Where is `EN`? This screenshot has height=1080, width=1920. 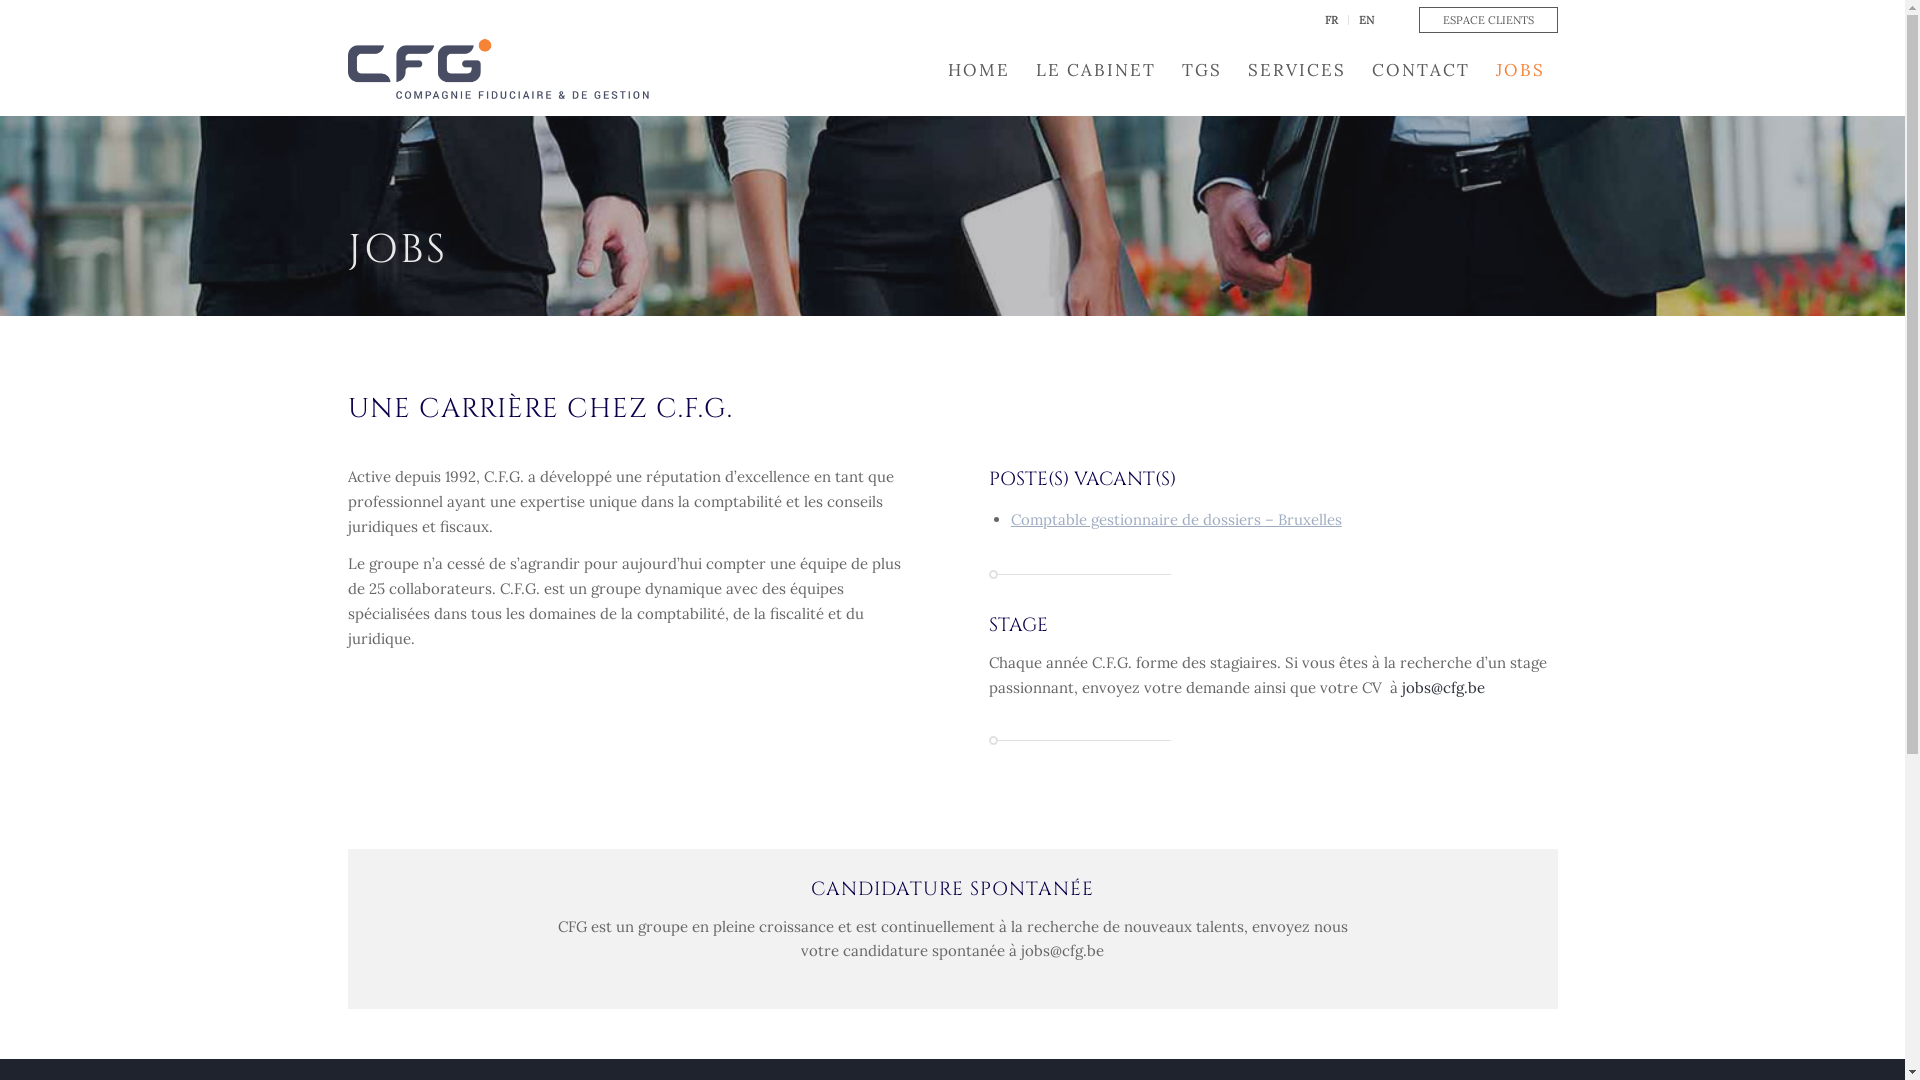 EN is located at coordinates (1366, 20).